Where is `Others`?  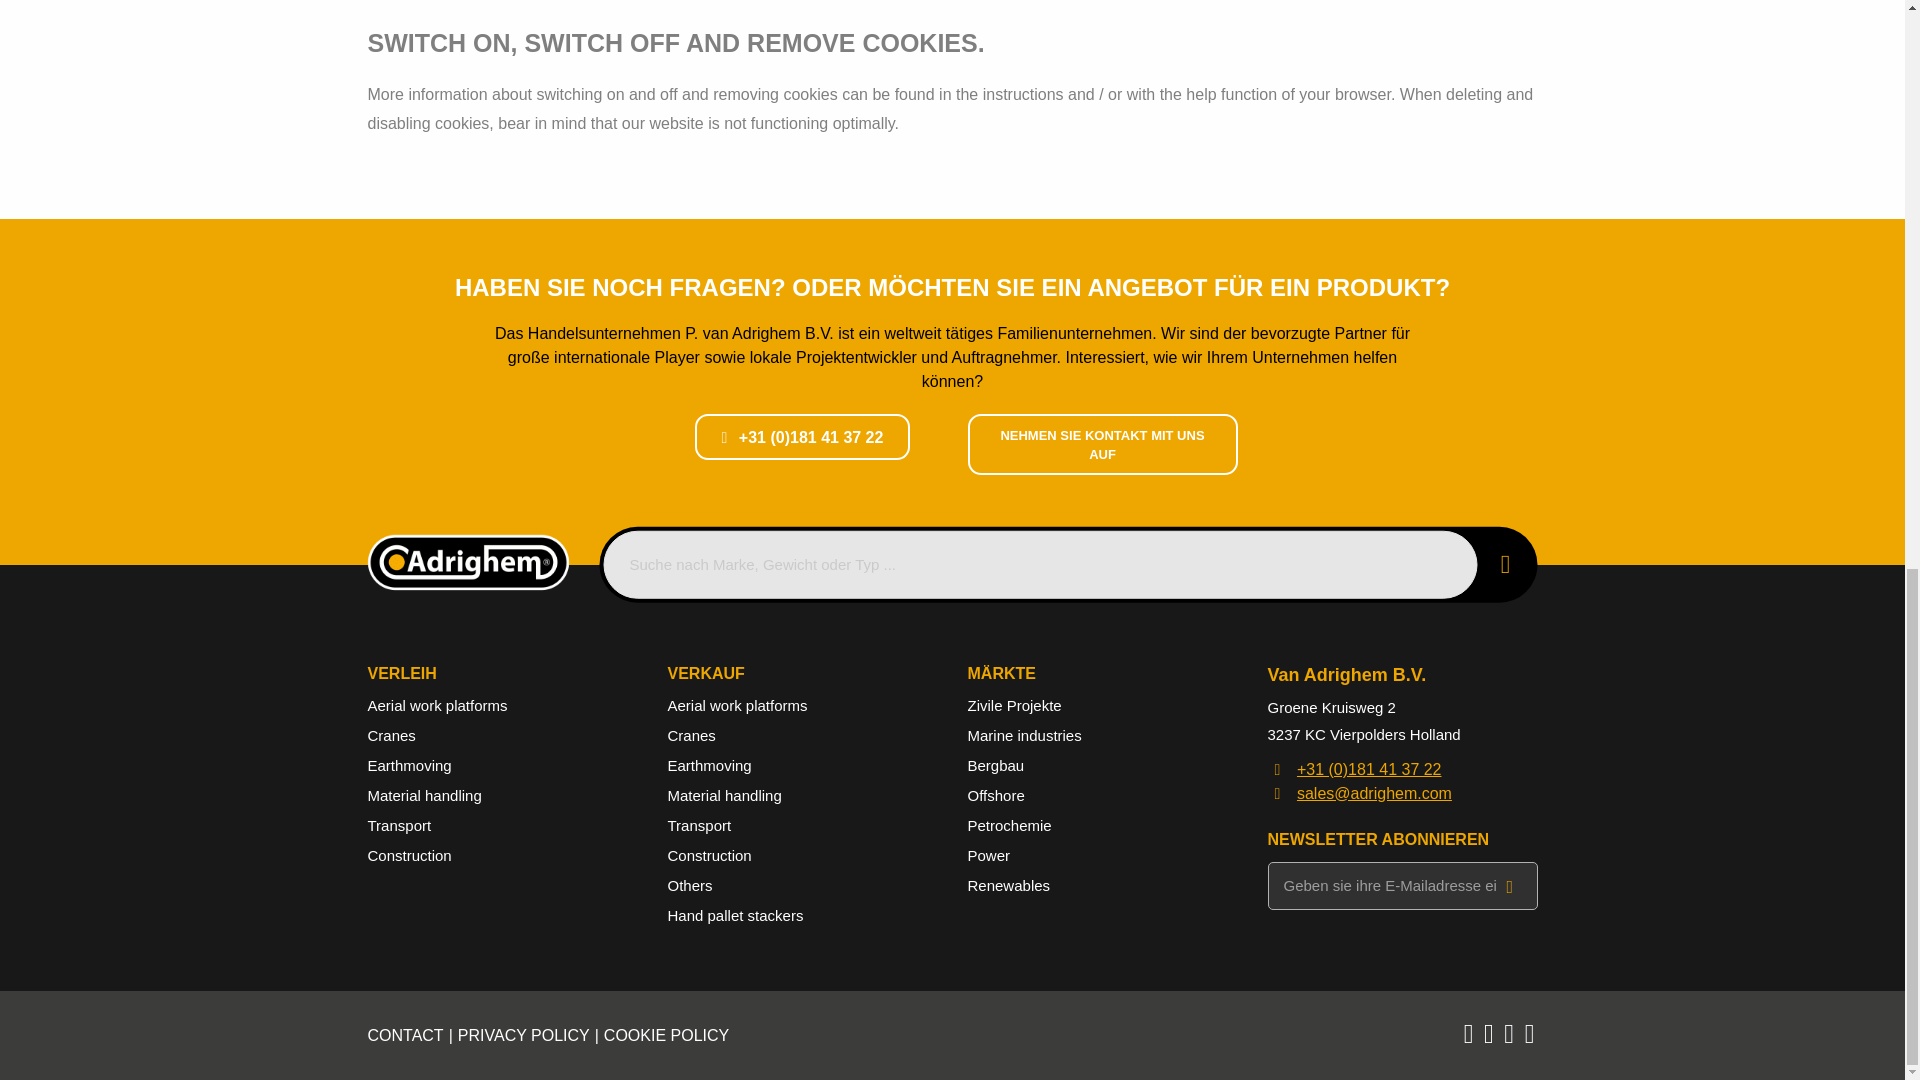 Others is located at coordinates (690, 885).